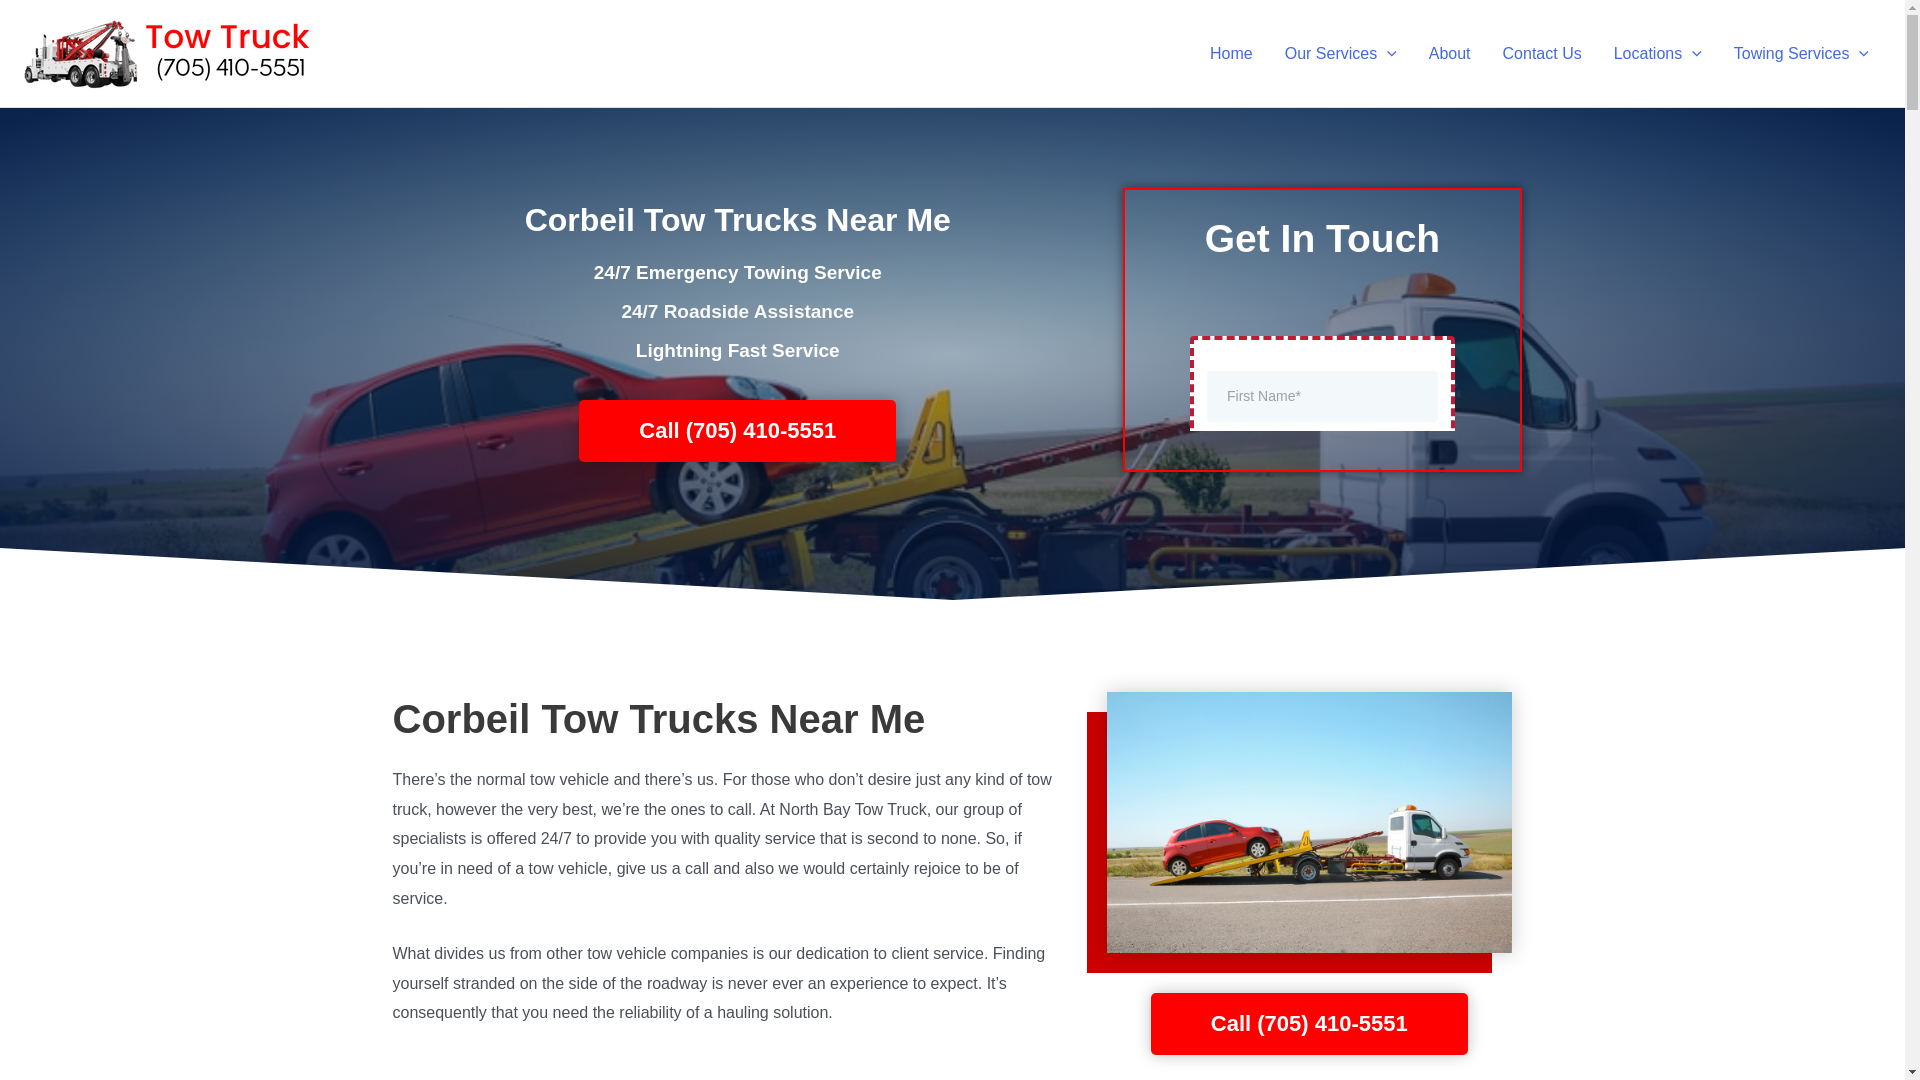  Describe the element at coordinates (1802, 52) in the screenshot. I see `Towing Services` at that location.